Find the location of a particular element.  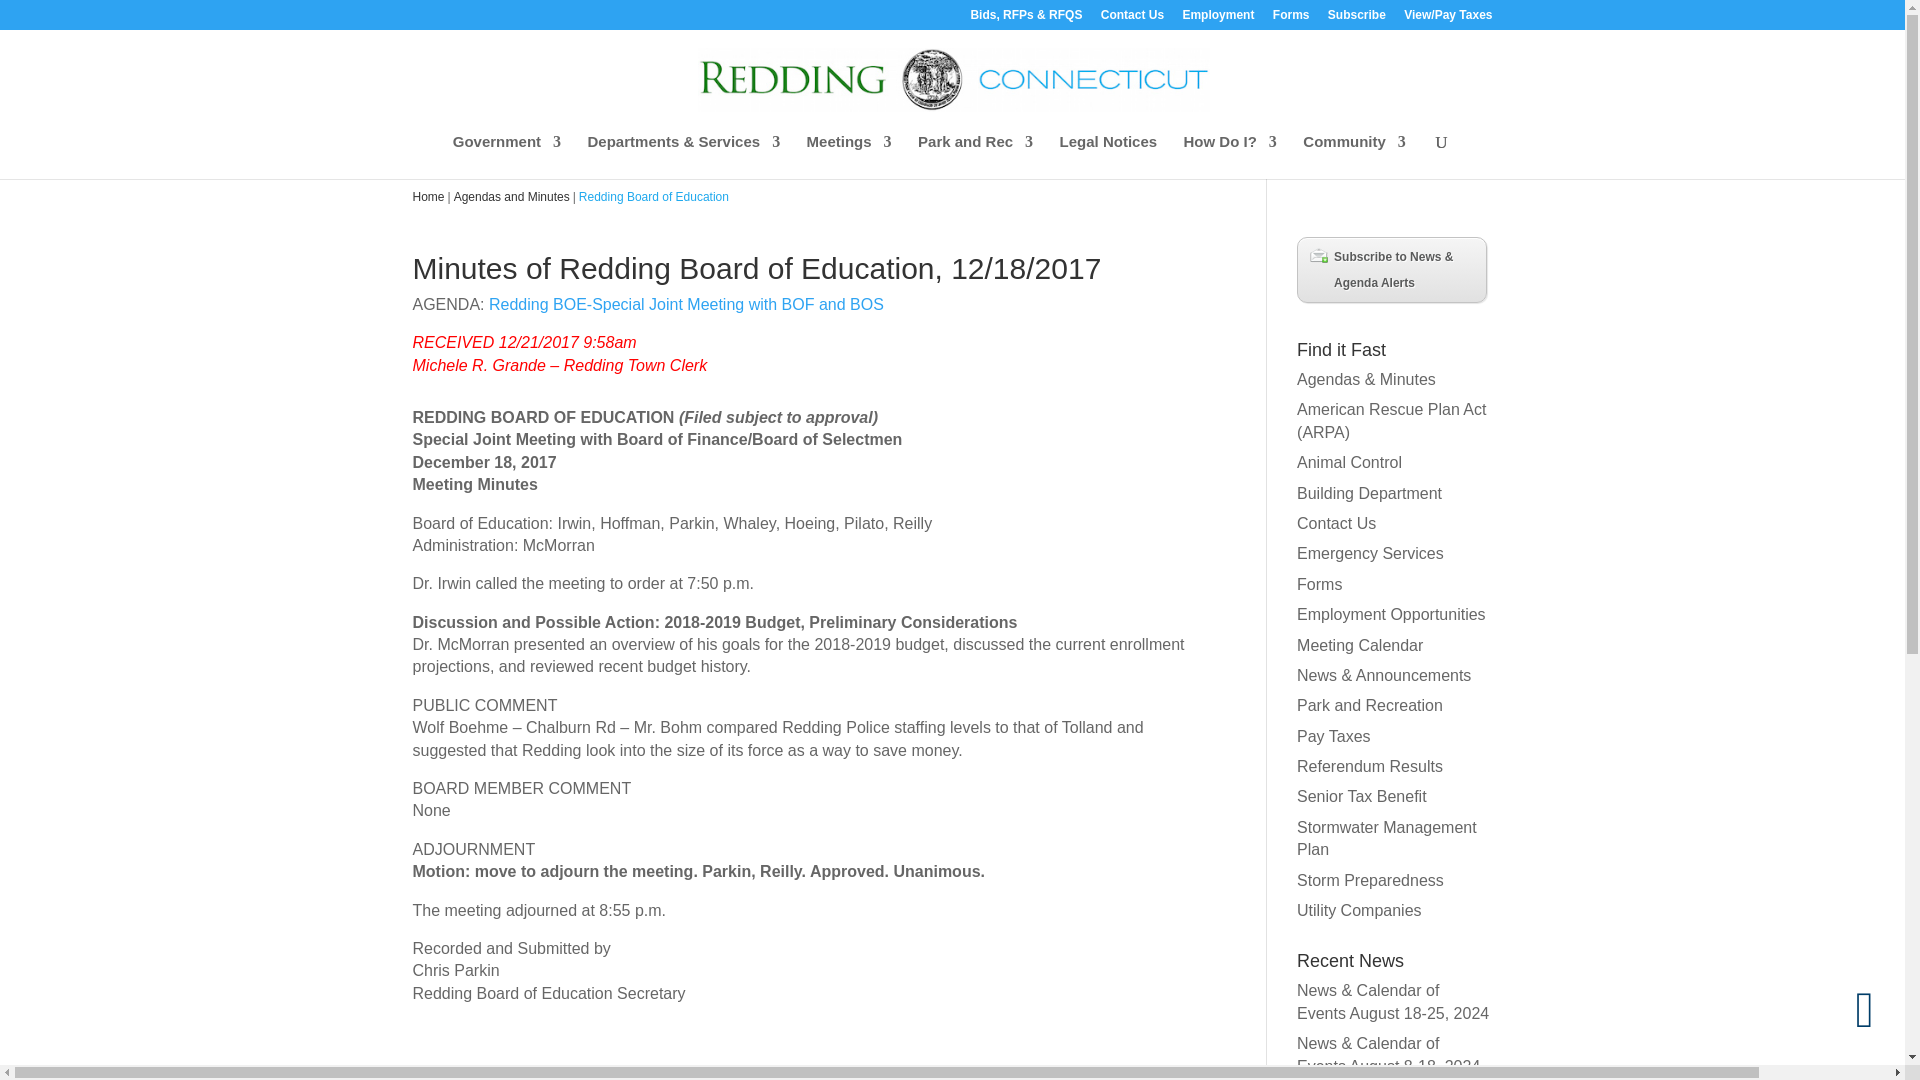

Contact Us is located at coordinates (1132, 19).